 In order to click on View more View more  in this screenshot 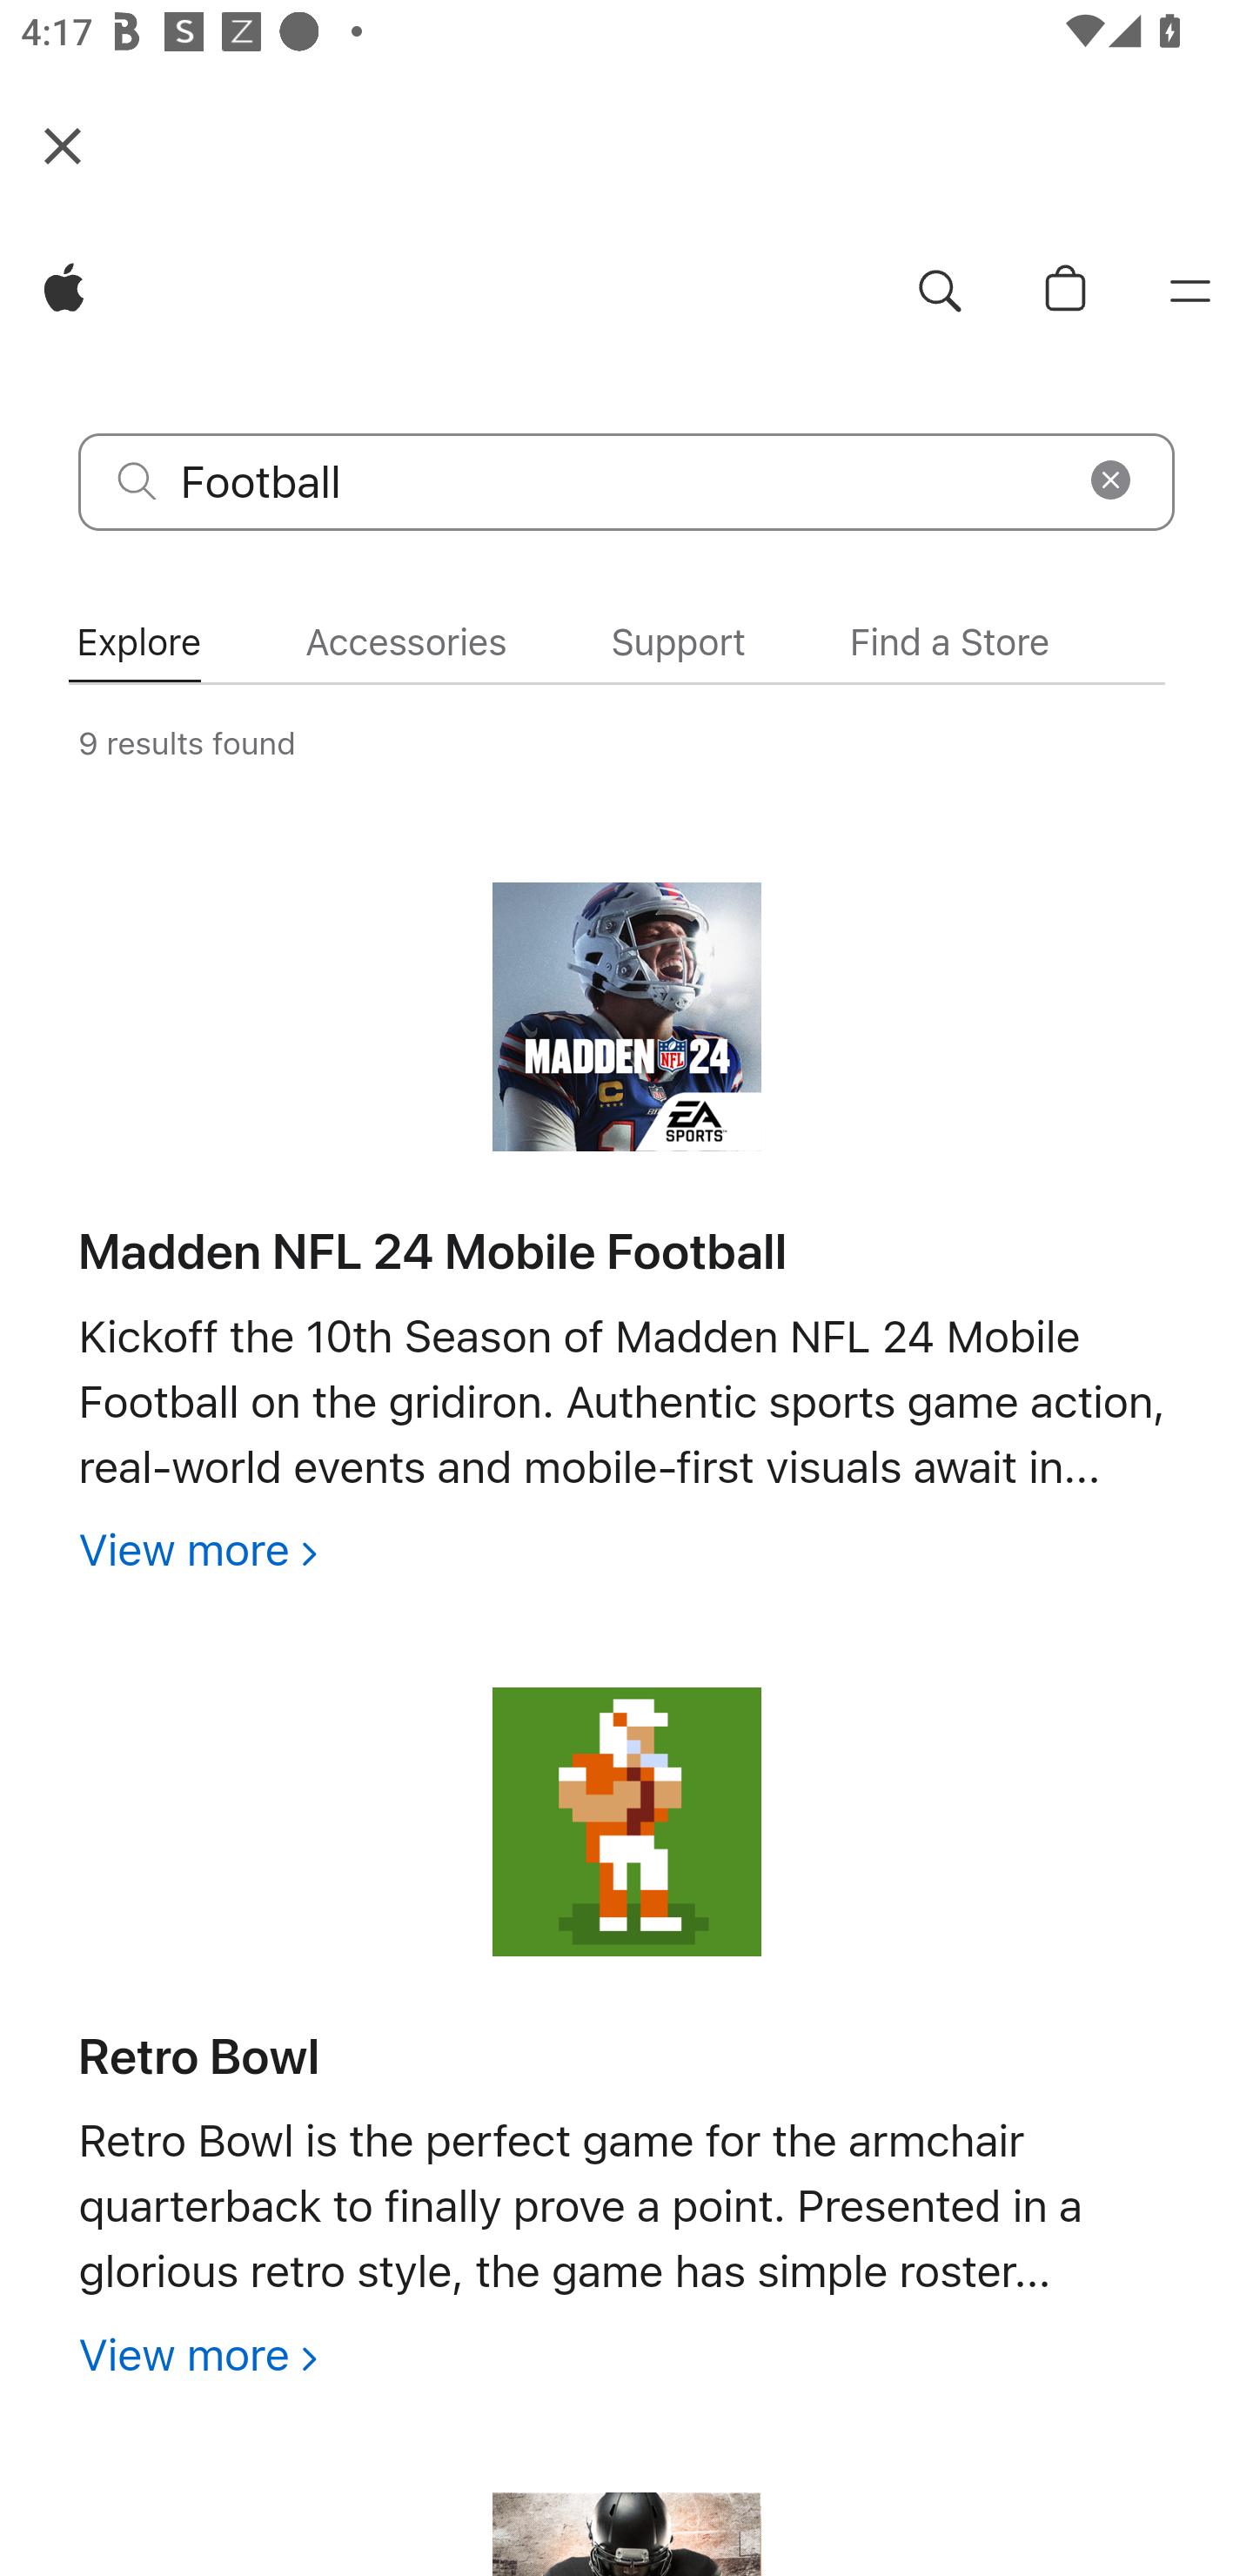, I will do `click(198, 2354)`.